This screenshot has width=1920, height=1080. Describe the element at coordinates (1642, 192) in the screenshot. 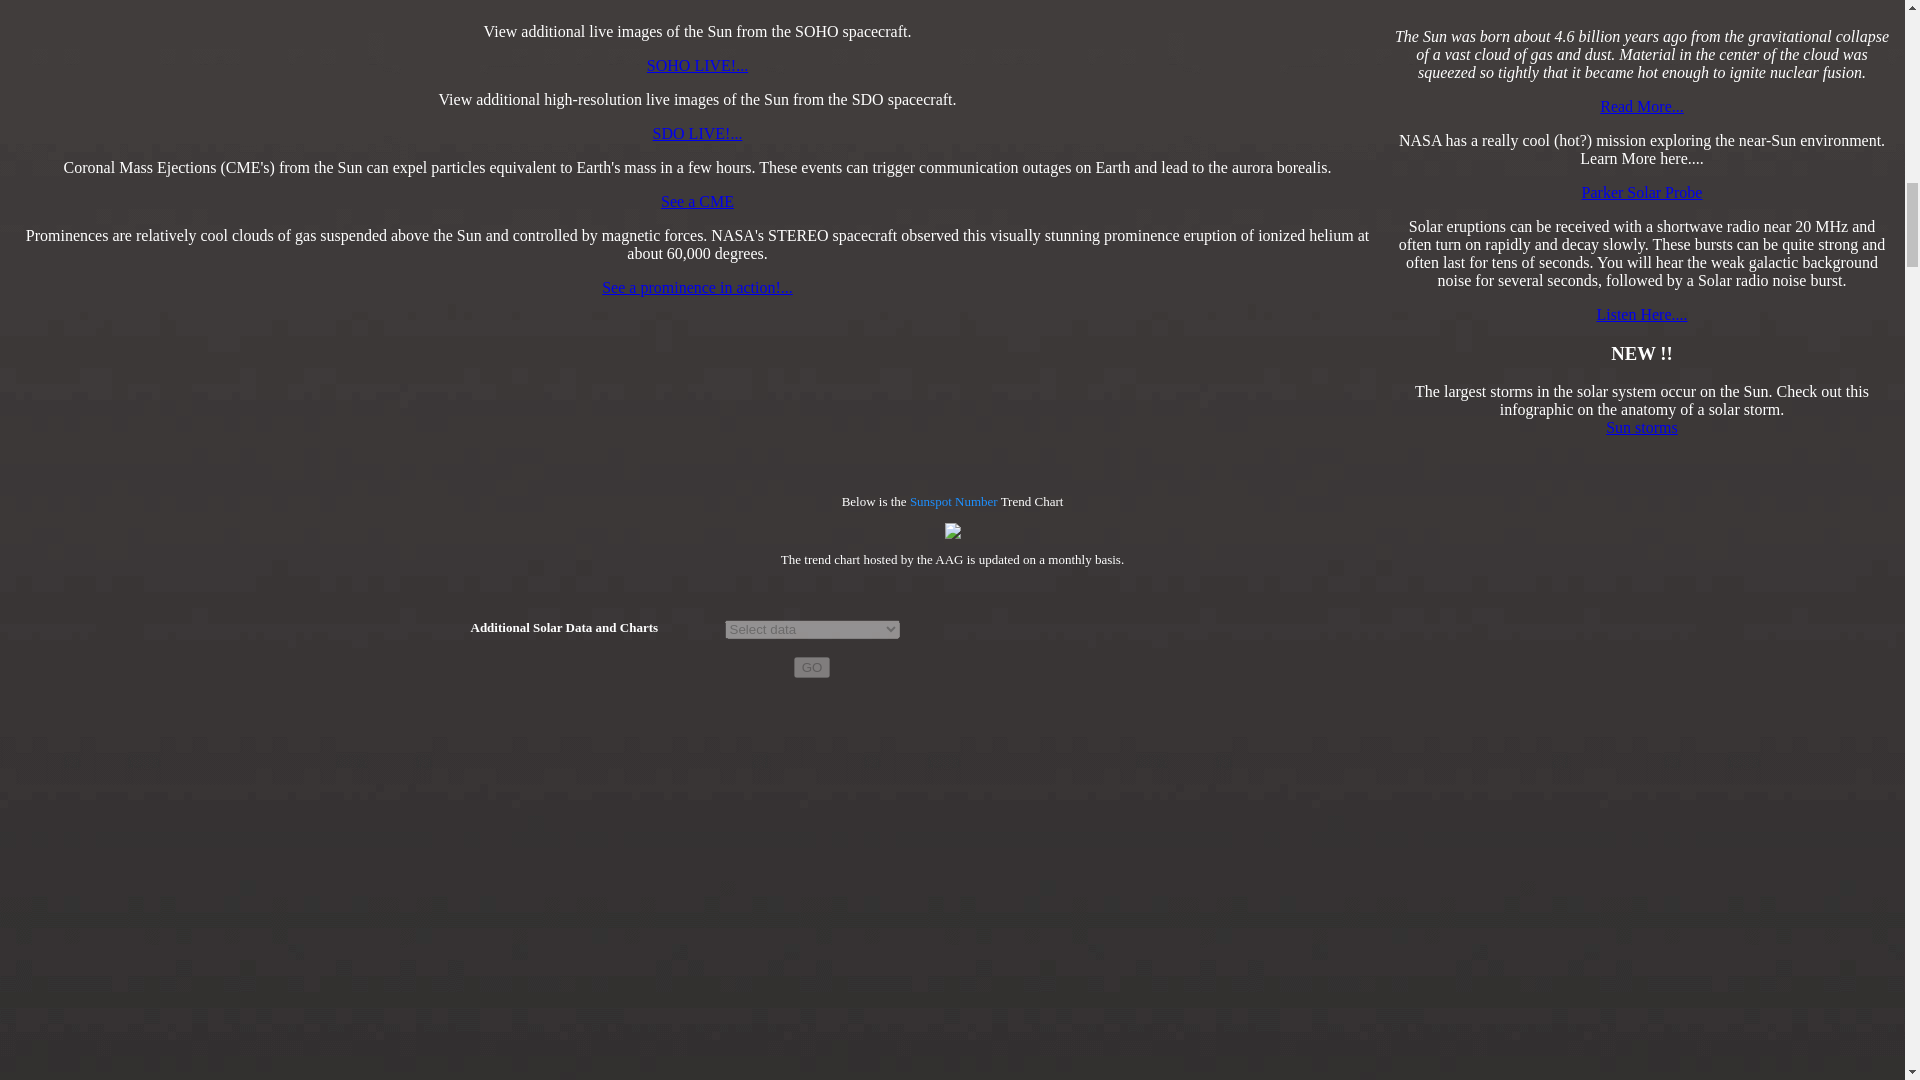

I see `Parker Solar Probe` at that location.